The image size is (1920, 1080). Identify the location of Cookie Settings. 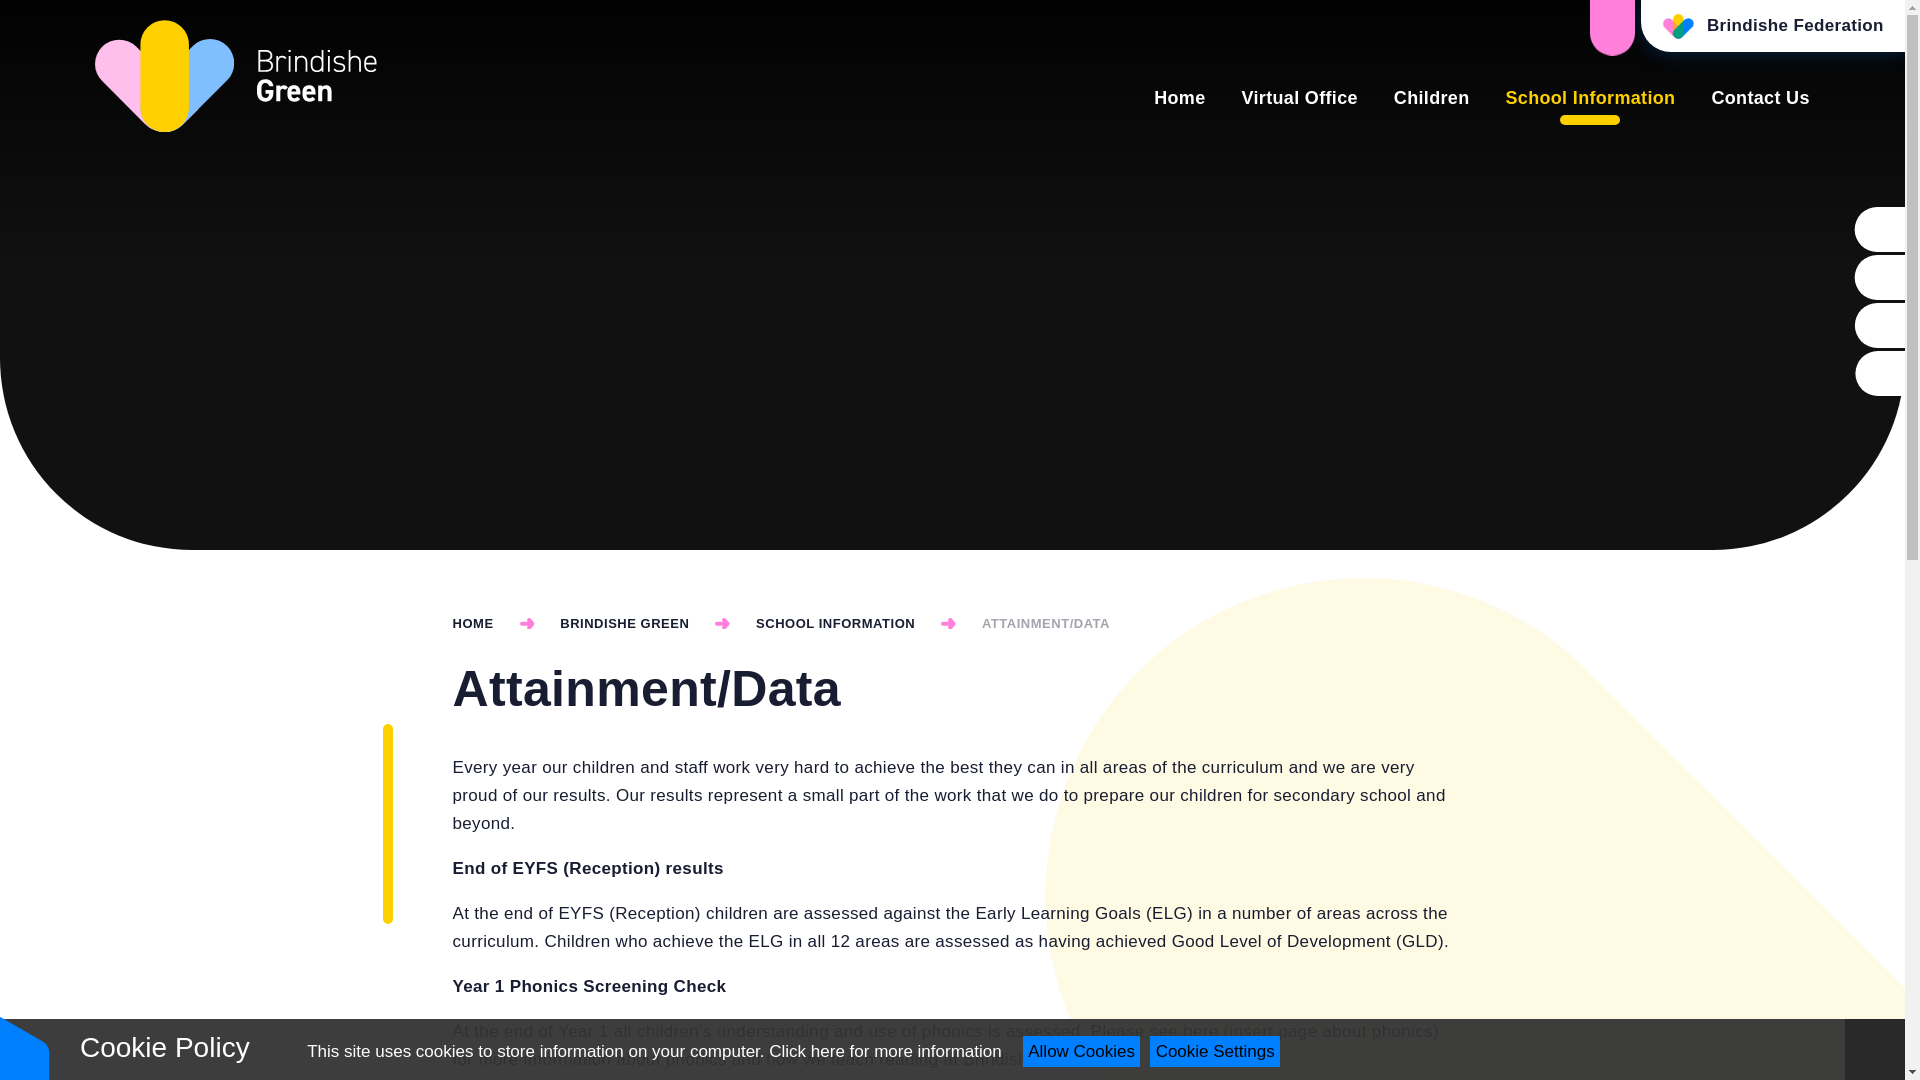
(1215, 1051).